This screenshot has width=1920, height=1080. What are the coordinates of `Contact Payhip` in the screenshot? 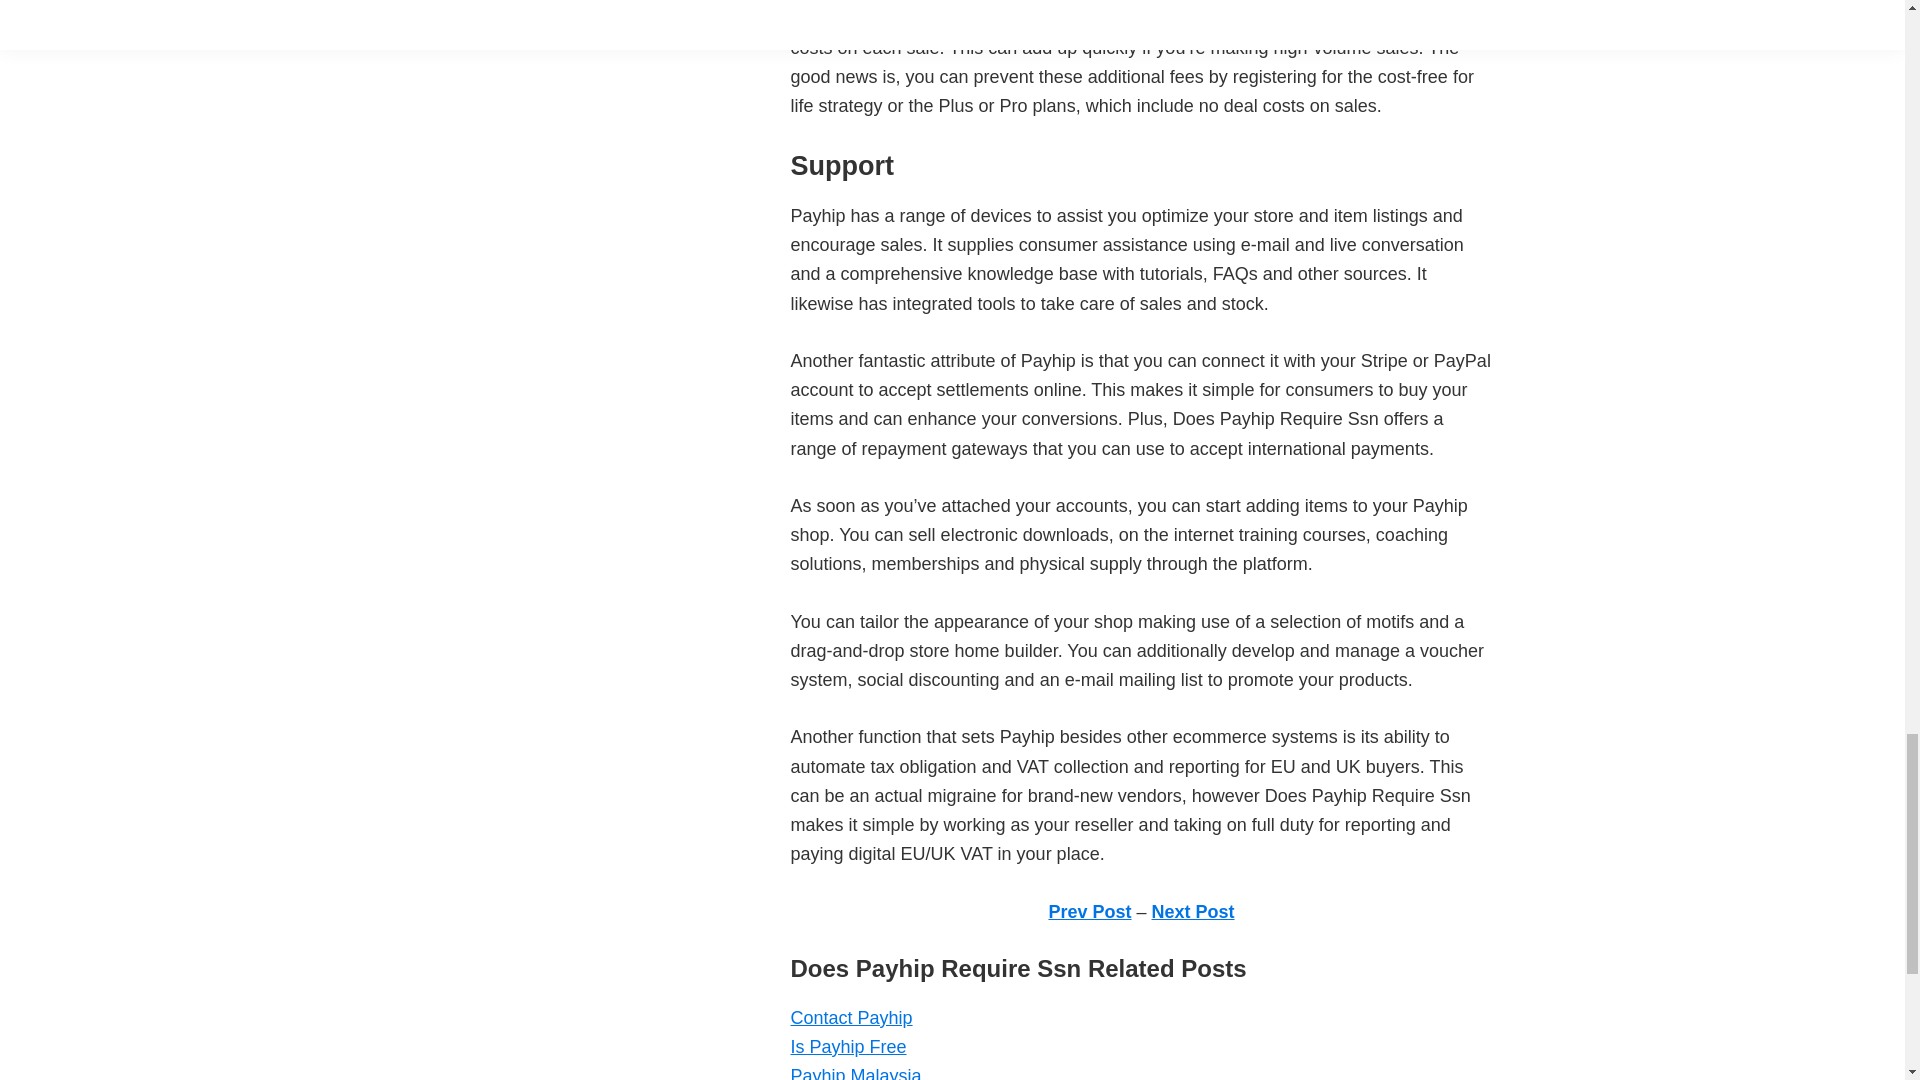 It's located at (850, 1018).